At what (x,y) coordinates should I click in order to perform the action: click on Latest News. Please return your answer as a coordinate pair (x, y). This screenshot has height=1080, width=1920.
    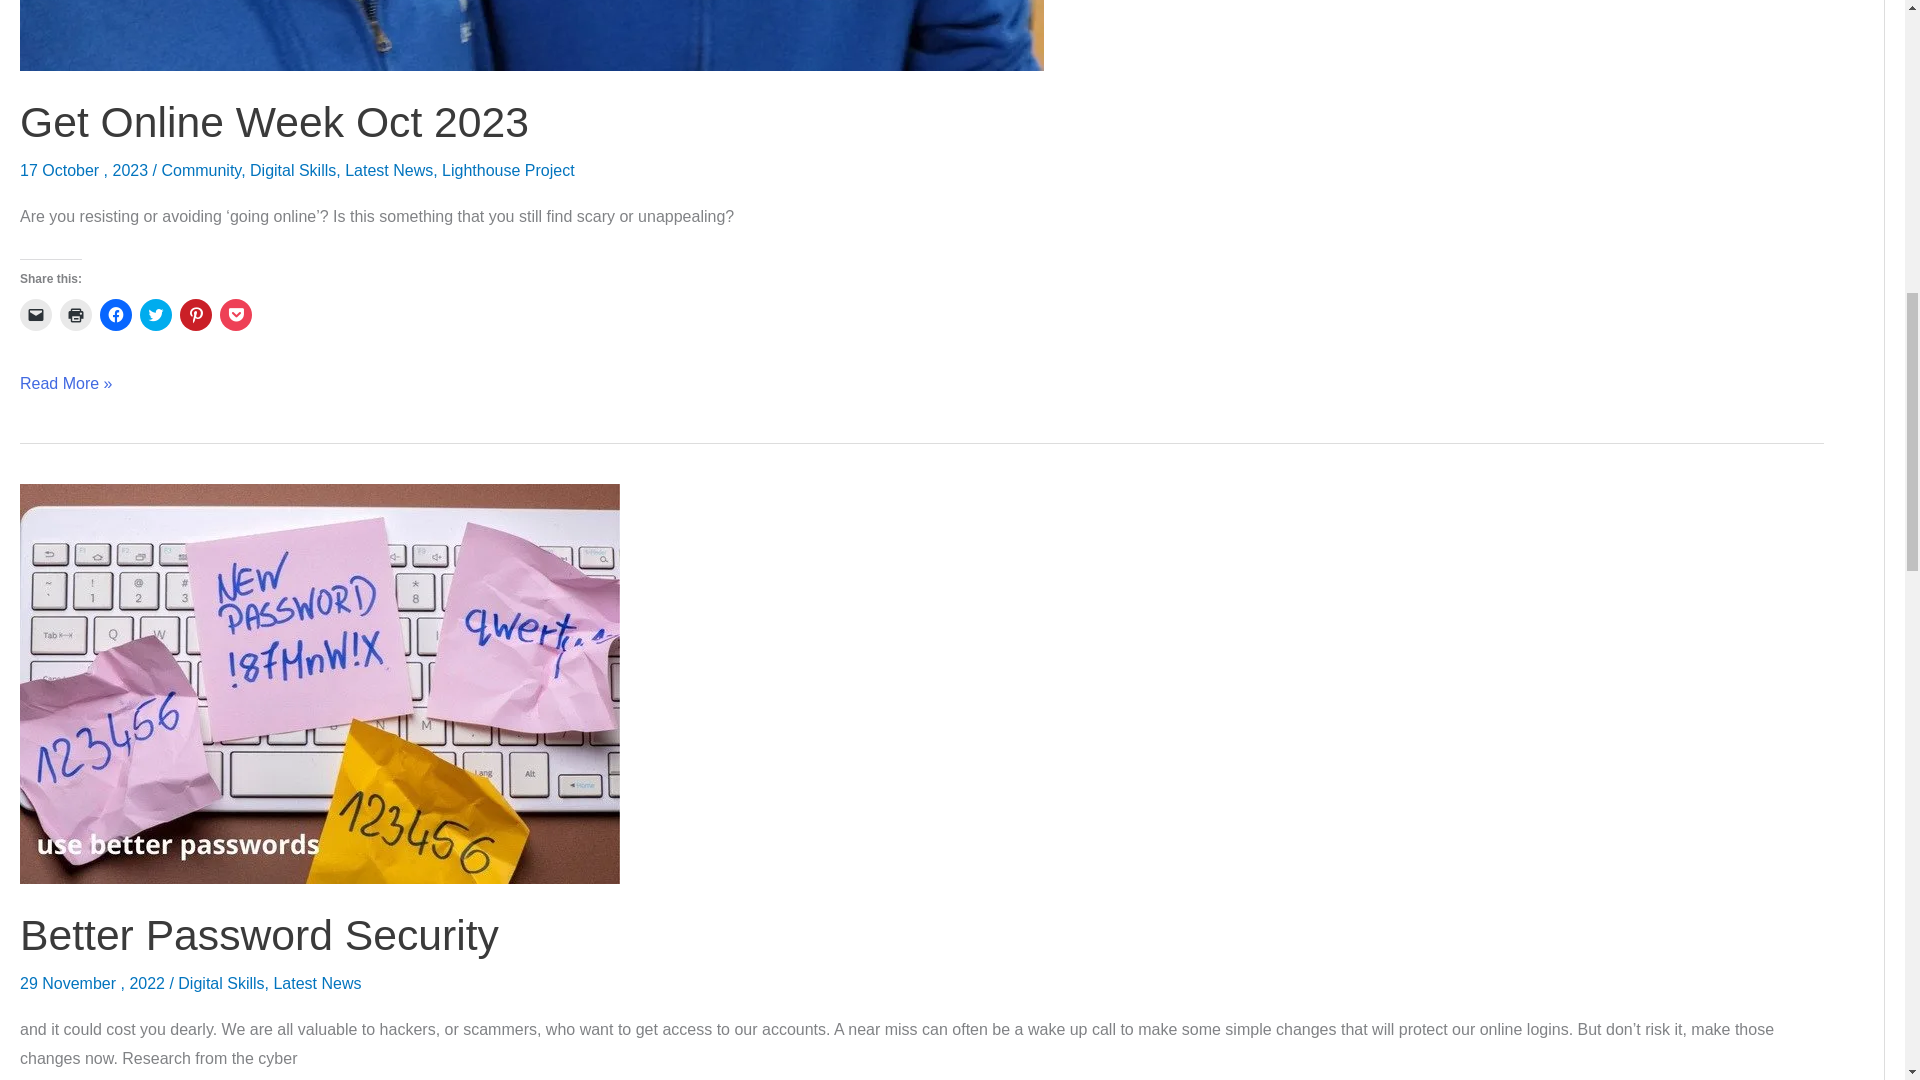
    Looking at the image, I should click on (316, 984).